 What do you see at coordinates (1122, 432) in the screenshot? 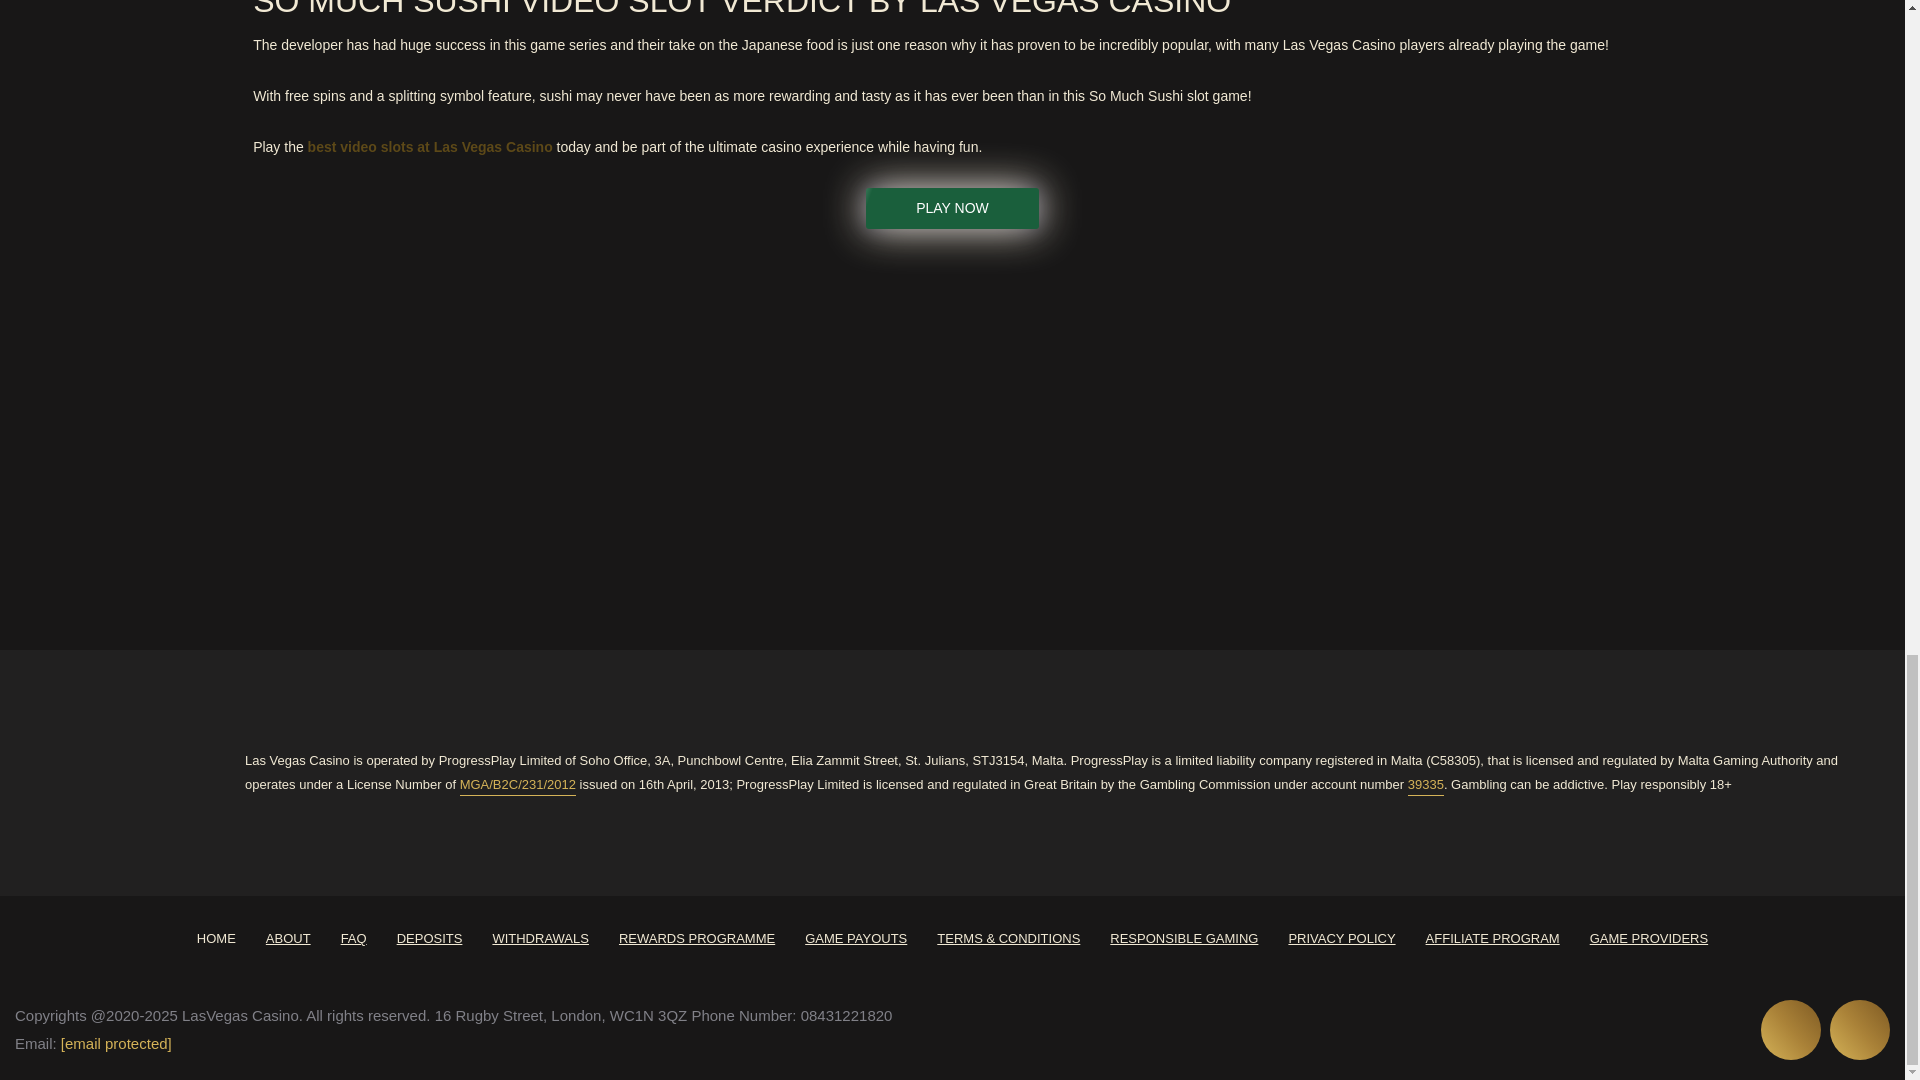
I see `client logos` at bounding box center [1122, 432].